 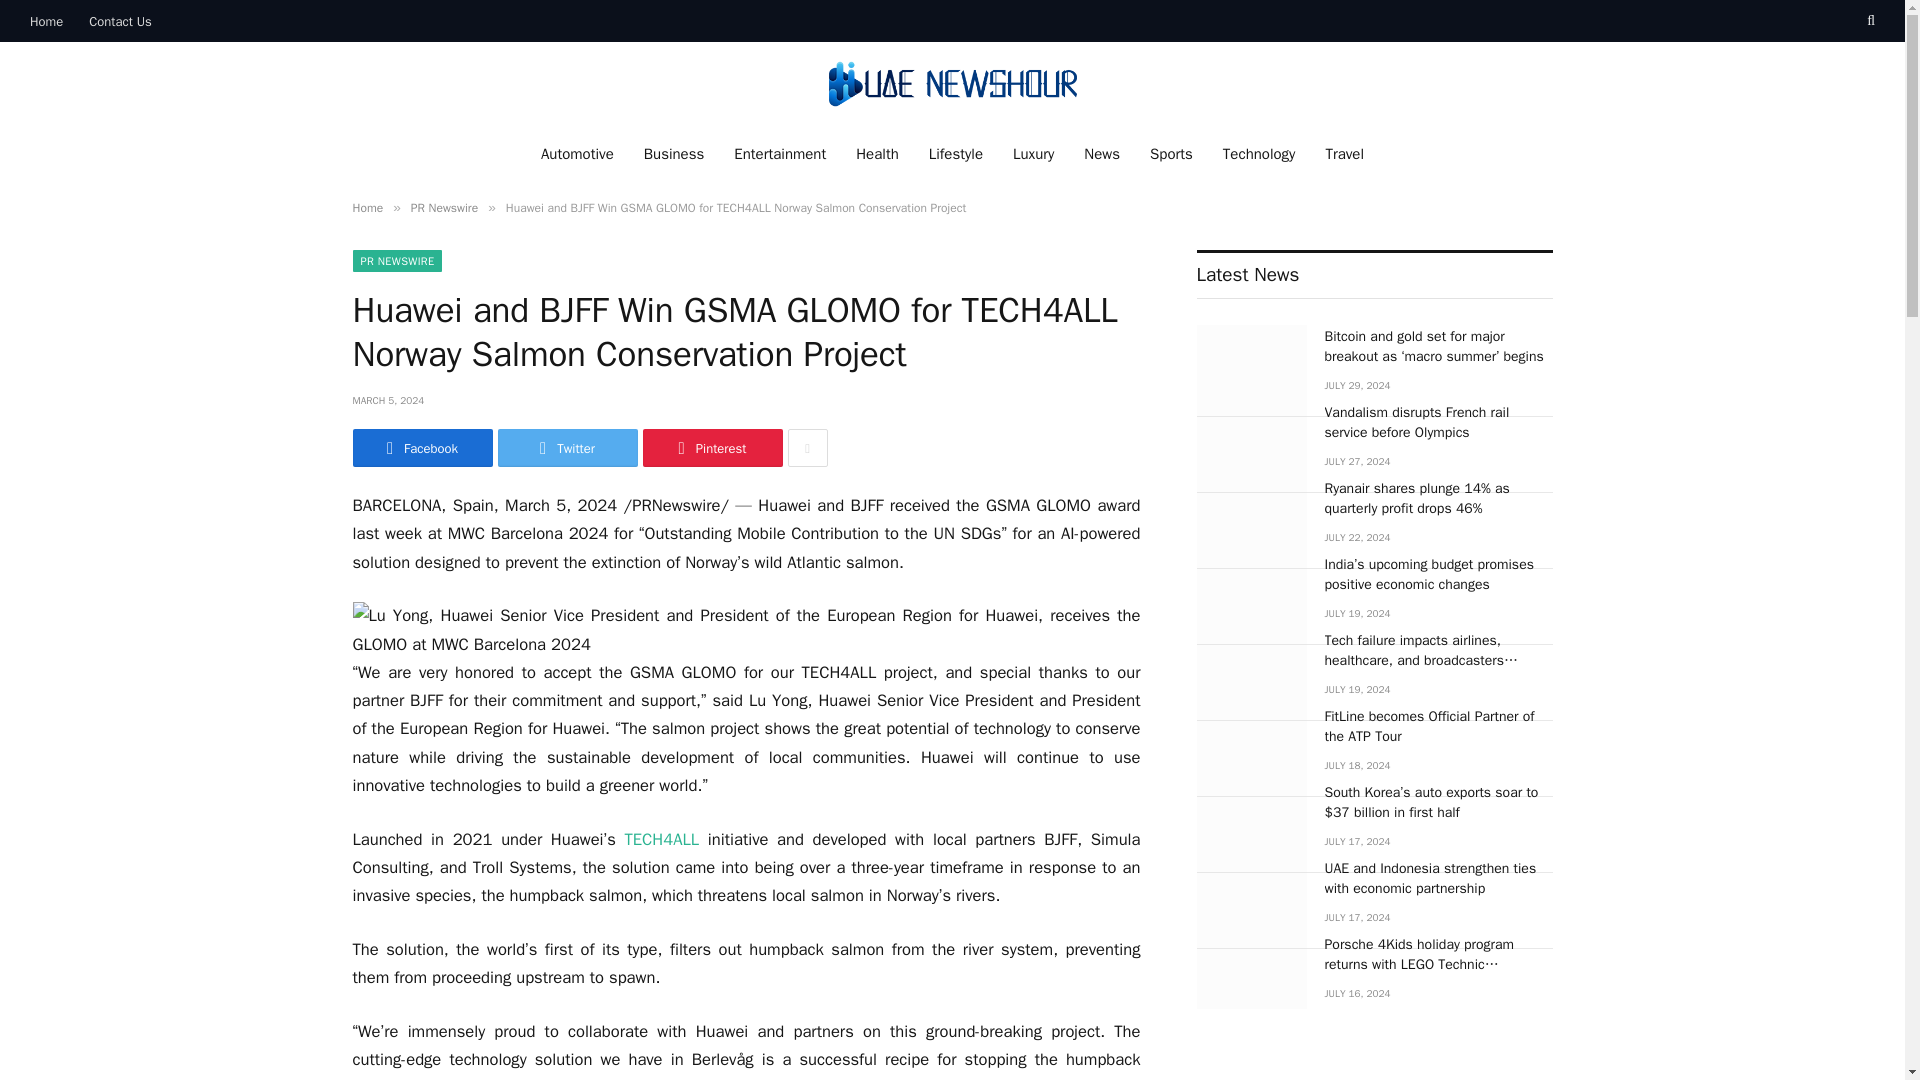 What do you see at coordinates (711, 447) in the screenshot?
I see `Pinterest` at bounding box center [711, 447].